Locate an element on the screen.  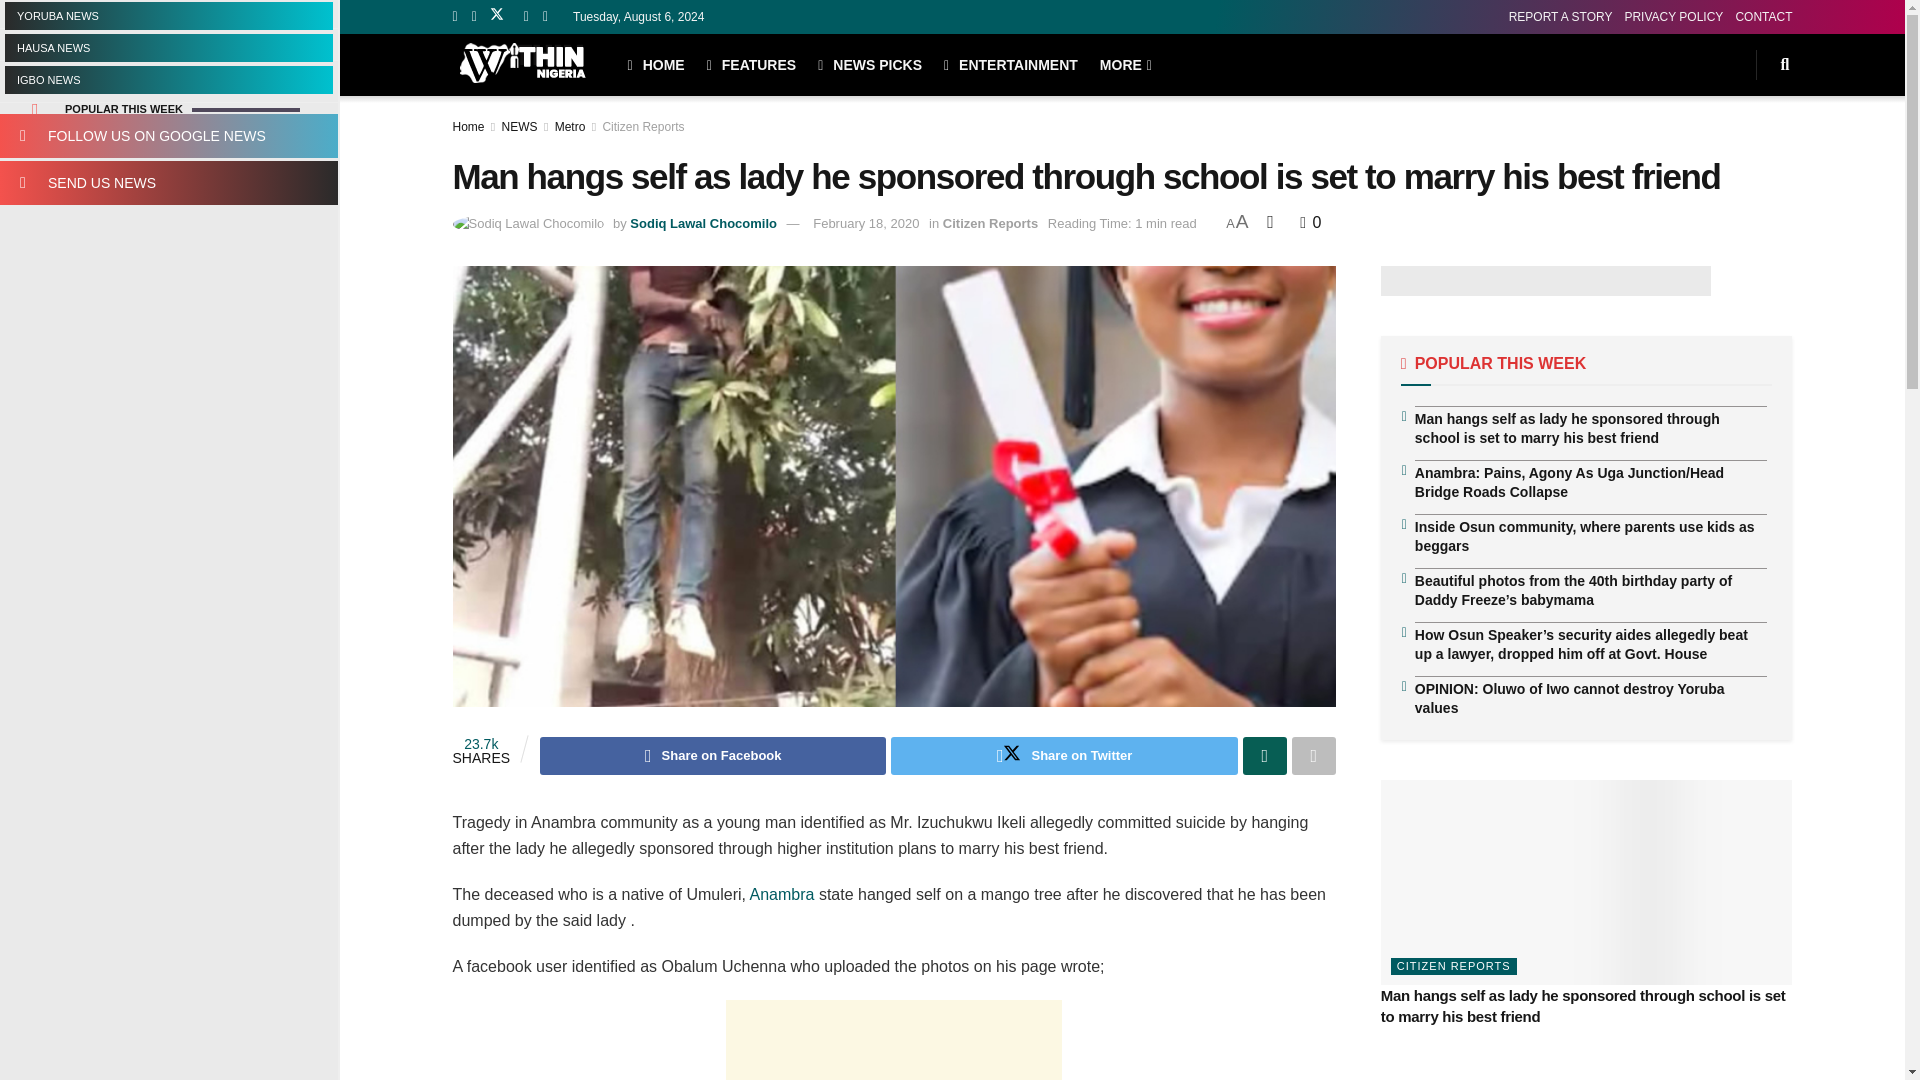
SEND US NEWS is located at coordinates (168, 182).